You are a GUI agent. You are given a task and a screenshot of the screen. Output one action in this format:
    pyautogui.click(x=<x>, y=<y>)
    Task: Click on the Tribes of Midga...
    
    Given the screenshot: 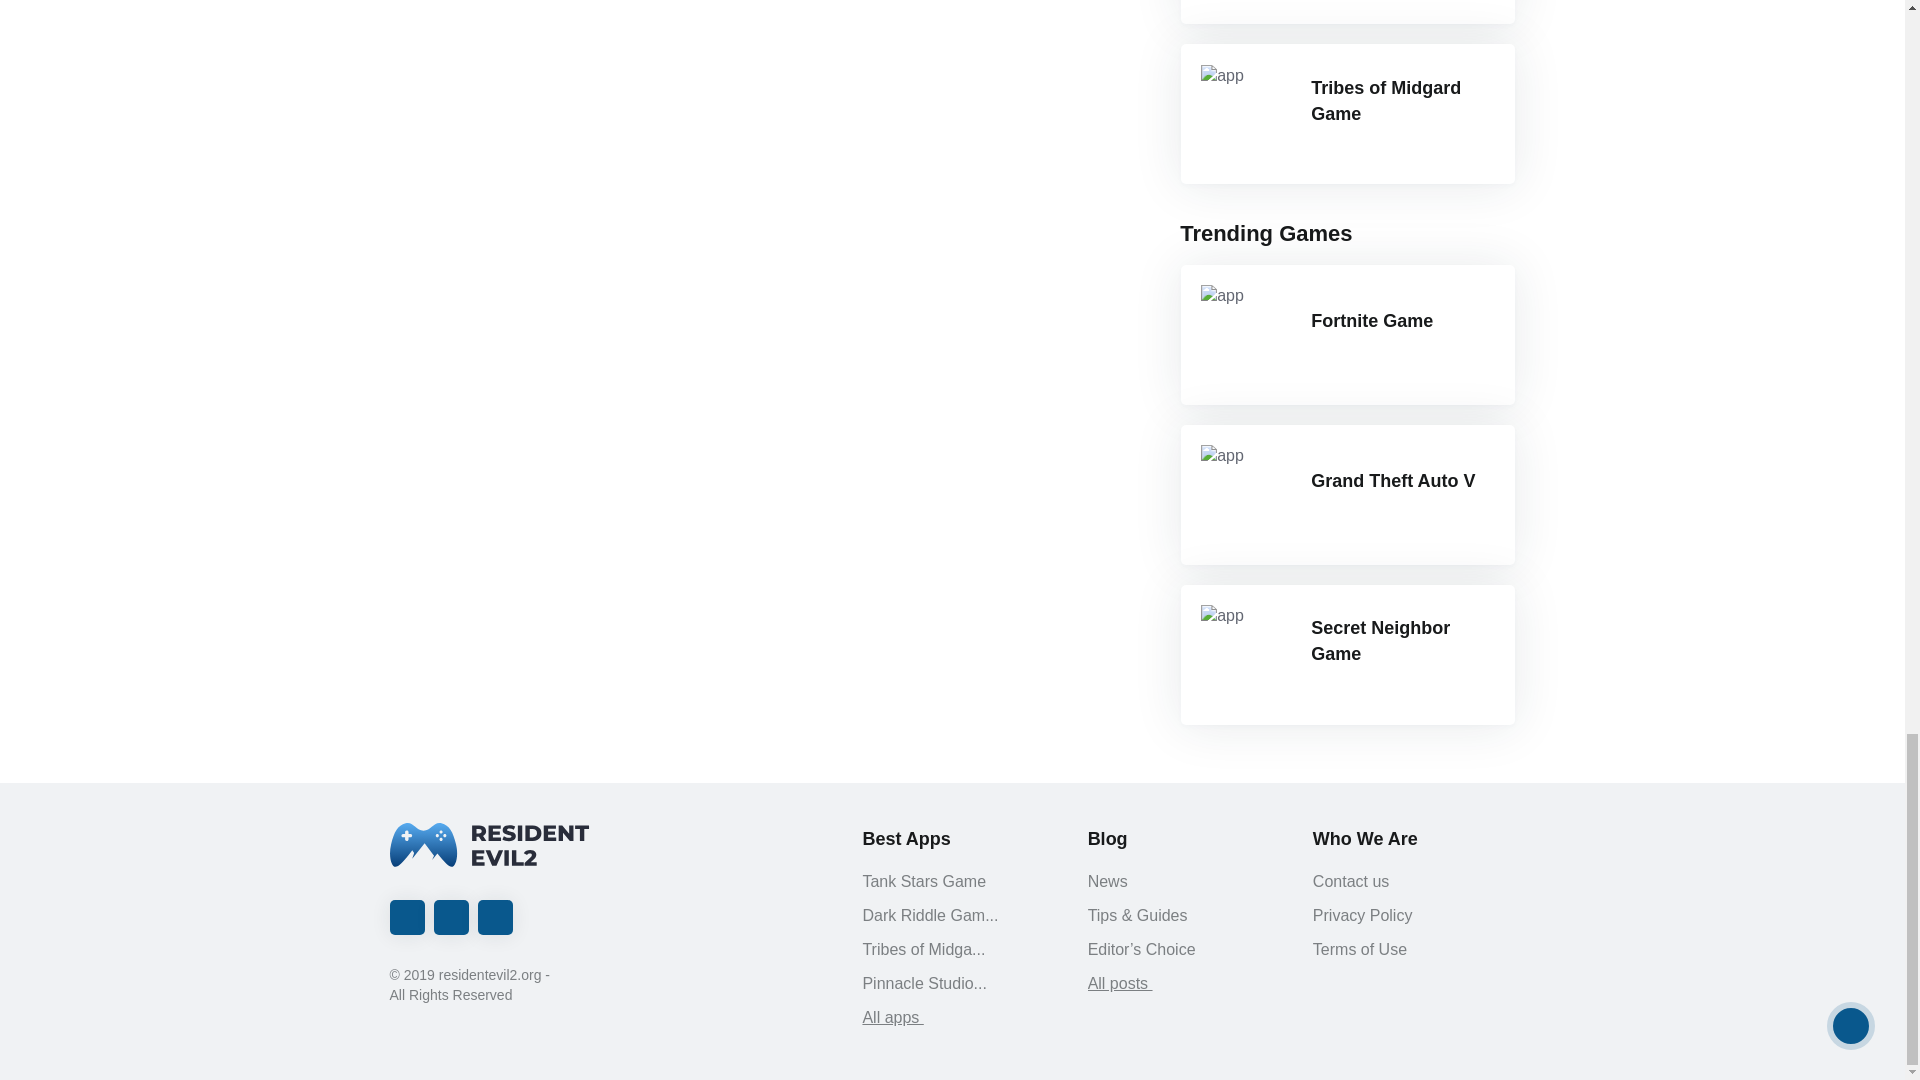 What is the action you would take?
    pyautogui.click(x=958, y=950)
    